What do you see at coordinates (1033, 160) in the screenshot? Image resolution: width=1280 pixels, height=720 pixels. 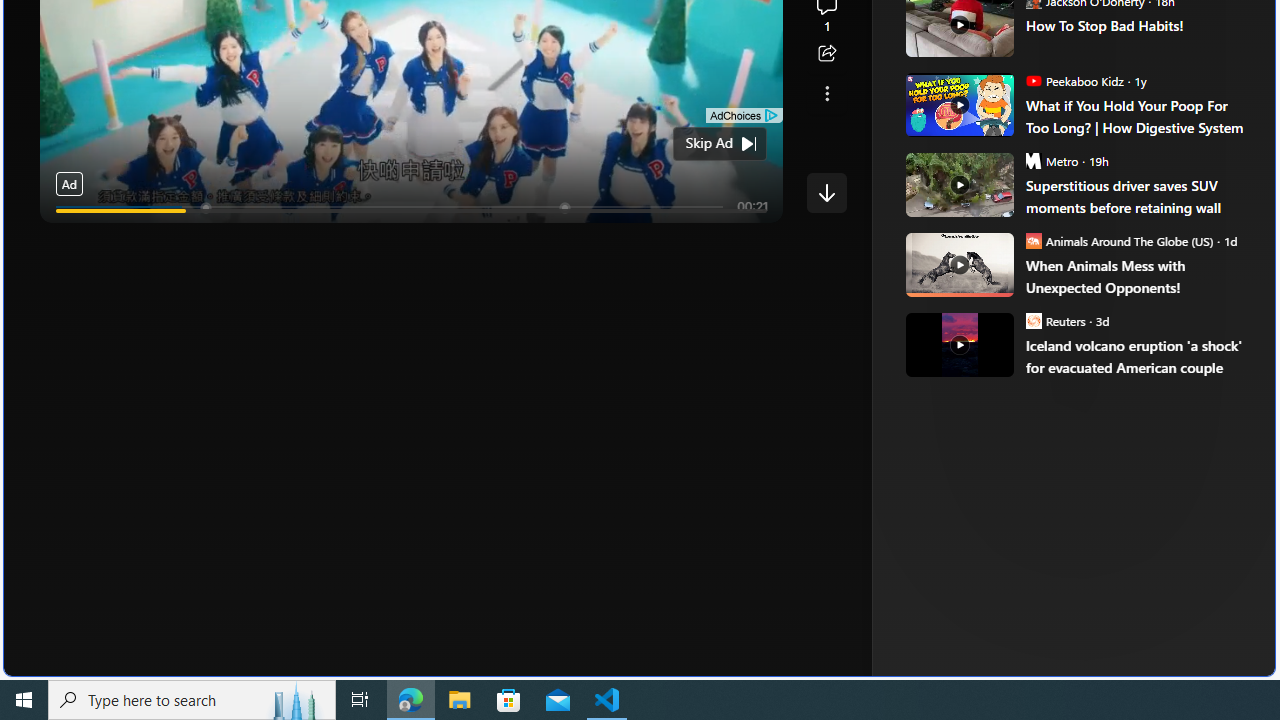 I see `Metro` at bounding box center [1033, 160].